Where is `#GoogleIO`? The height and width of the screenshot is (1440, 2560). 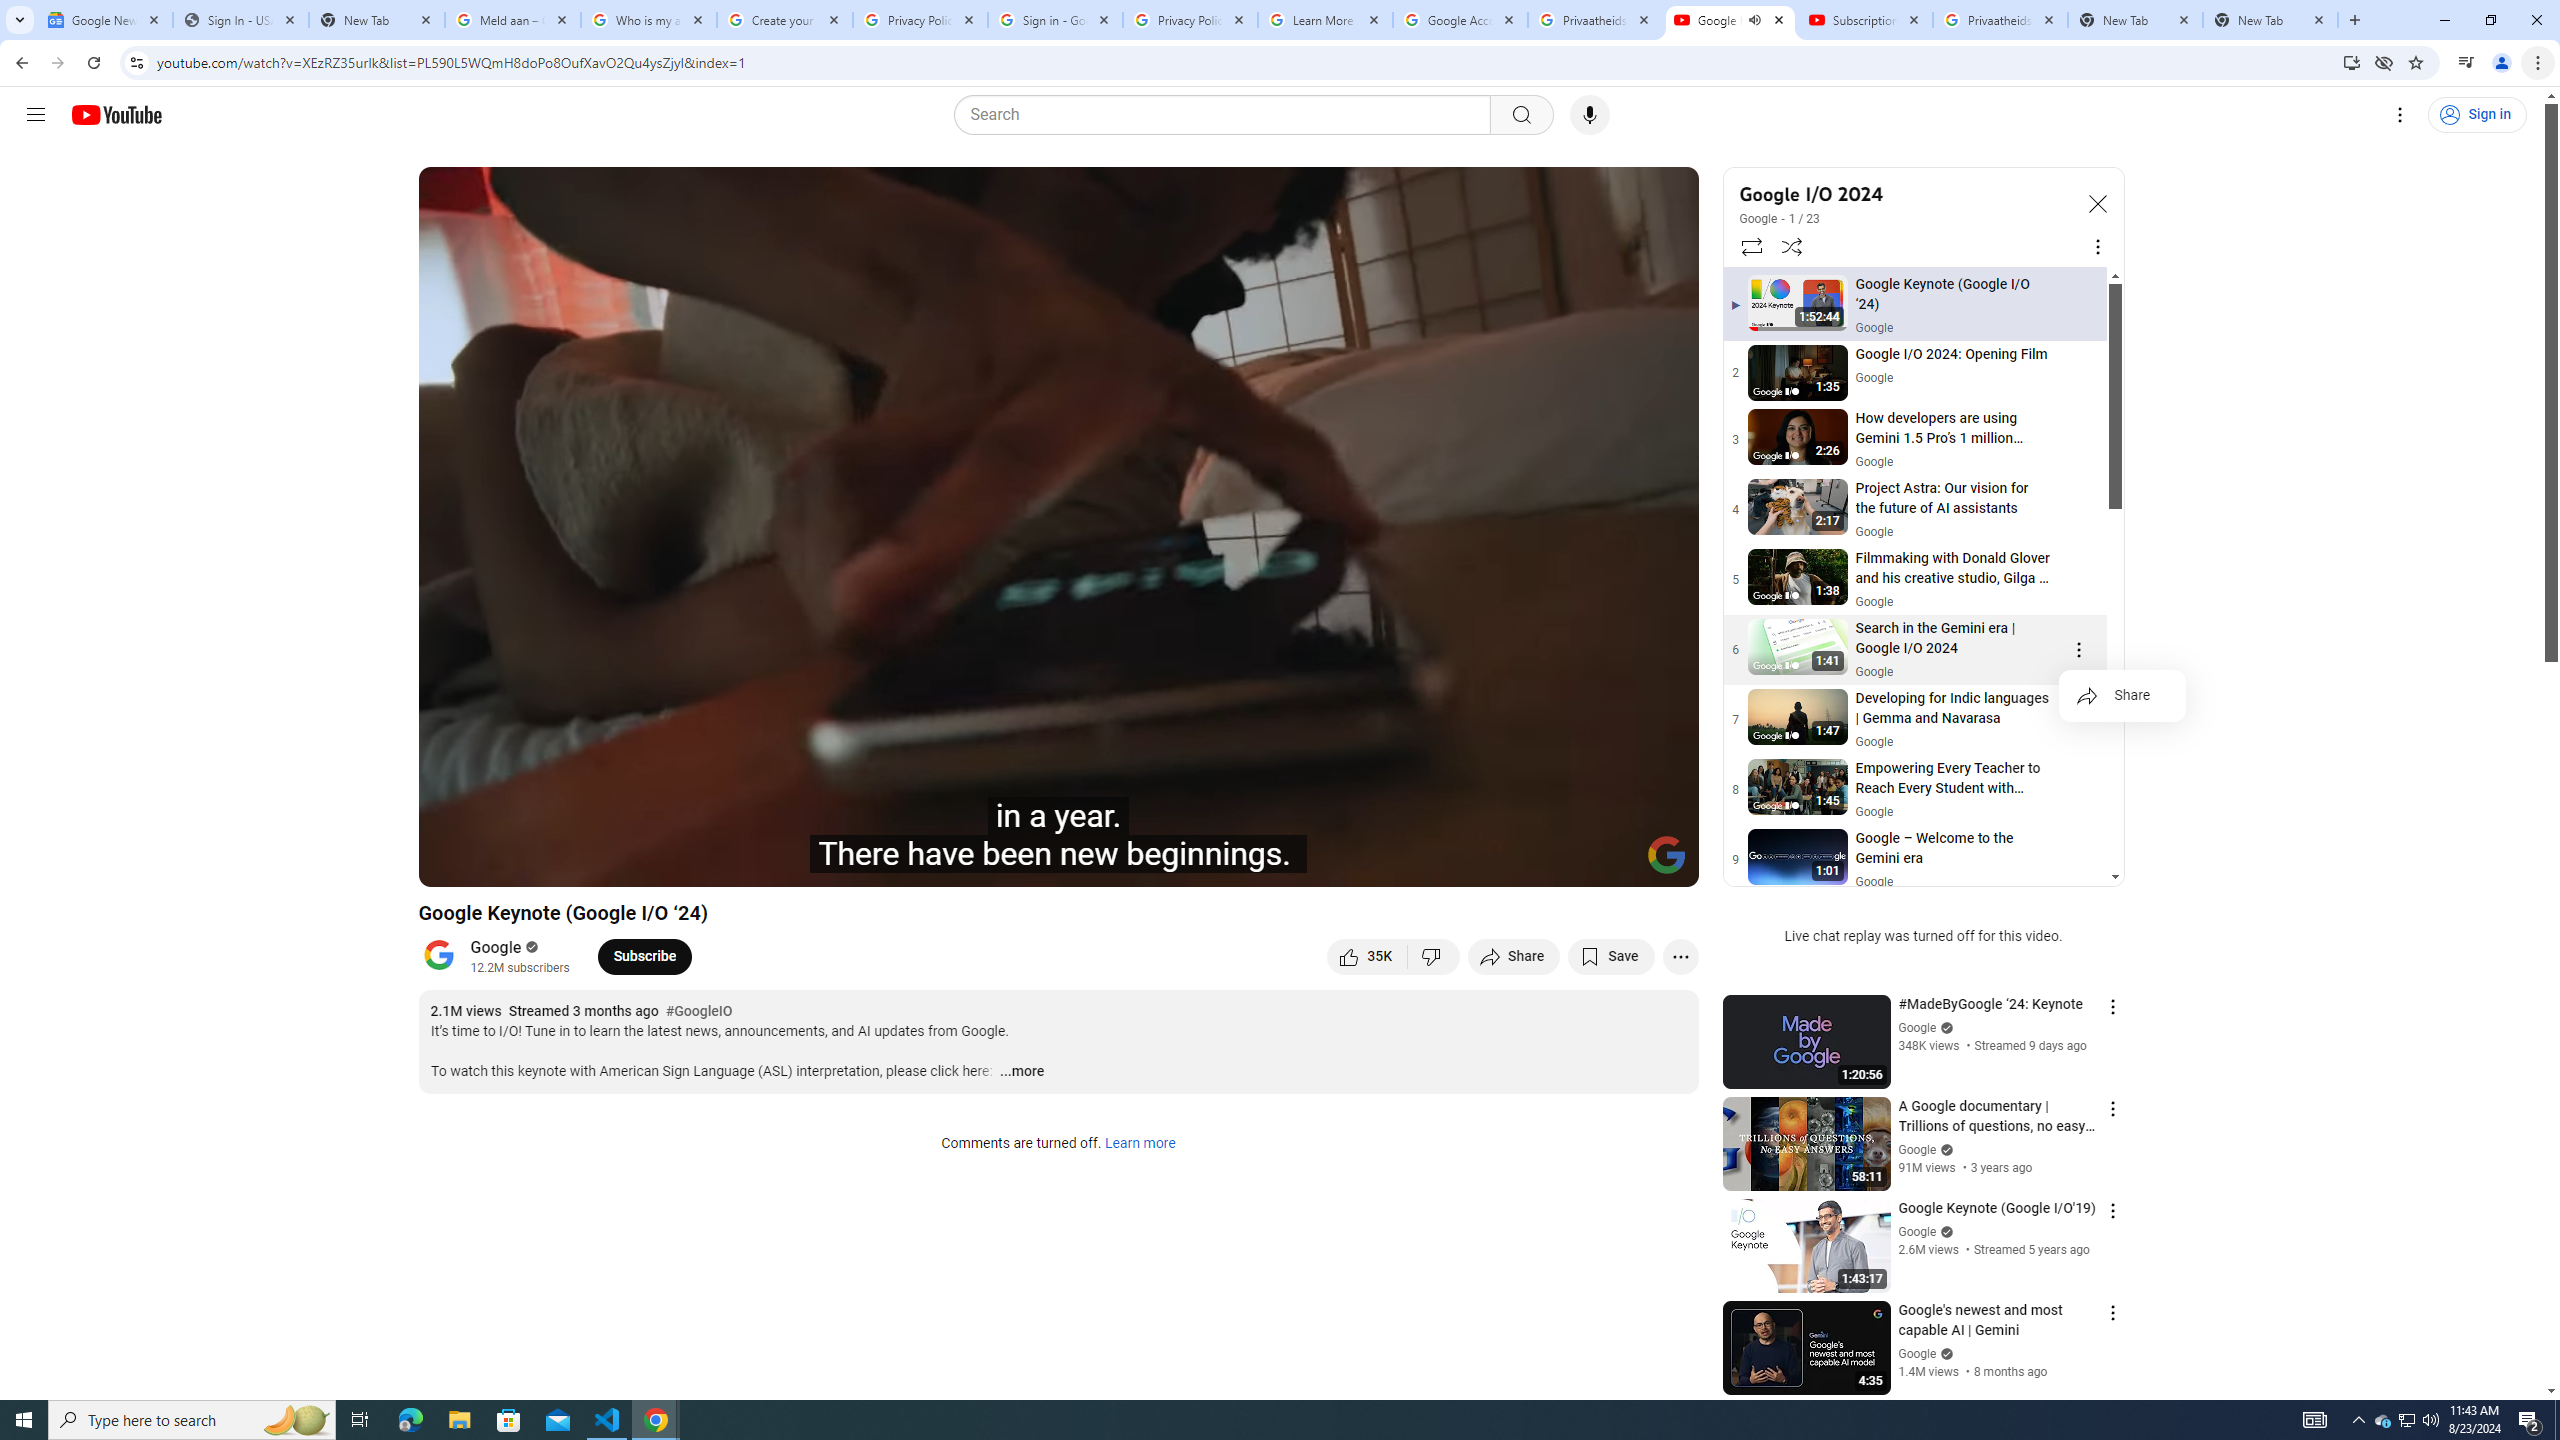
#GoogleIO is located at coordinates (698, 1012).